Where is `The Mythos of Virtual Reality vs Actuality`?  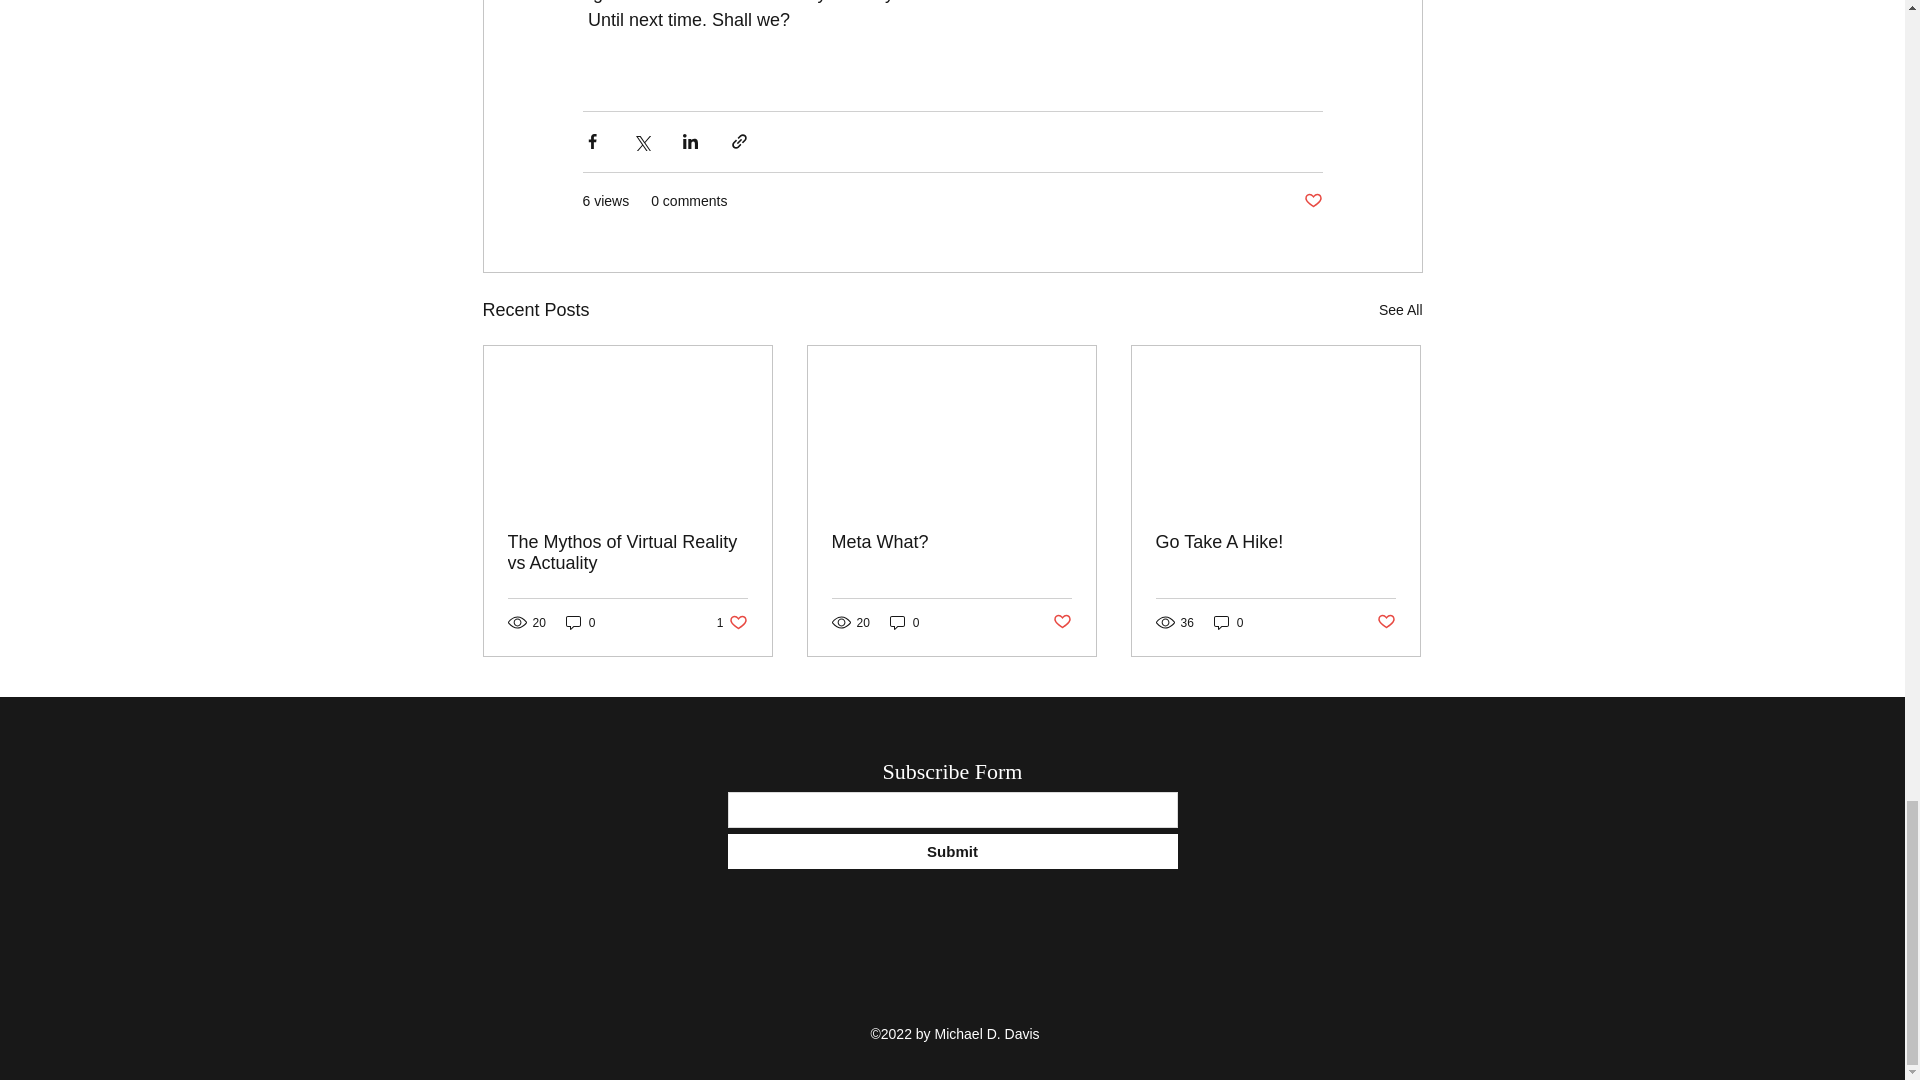
The Mythos of Virtual Reality vs Actuality is located at coordinates (628, 552).